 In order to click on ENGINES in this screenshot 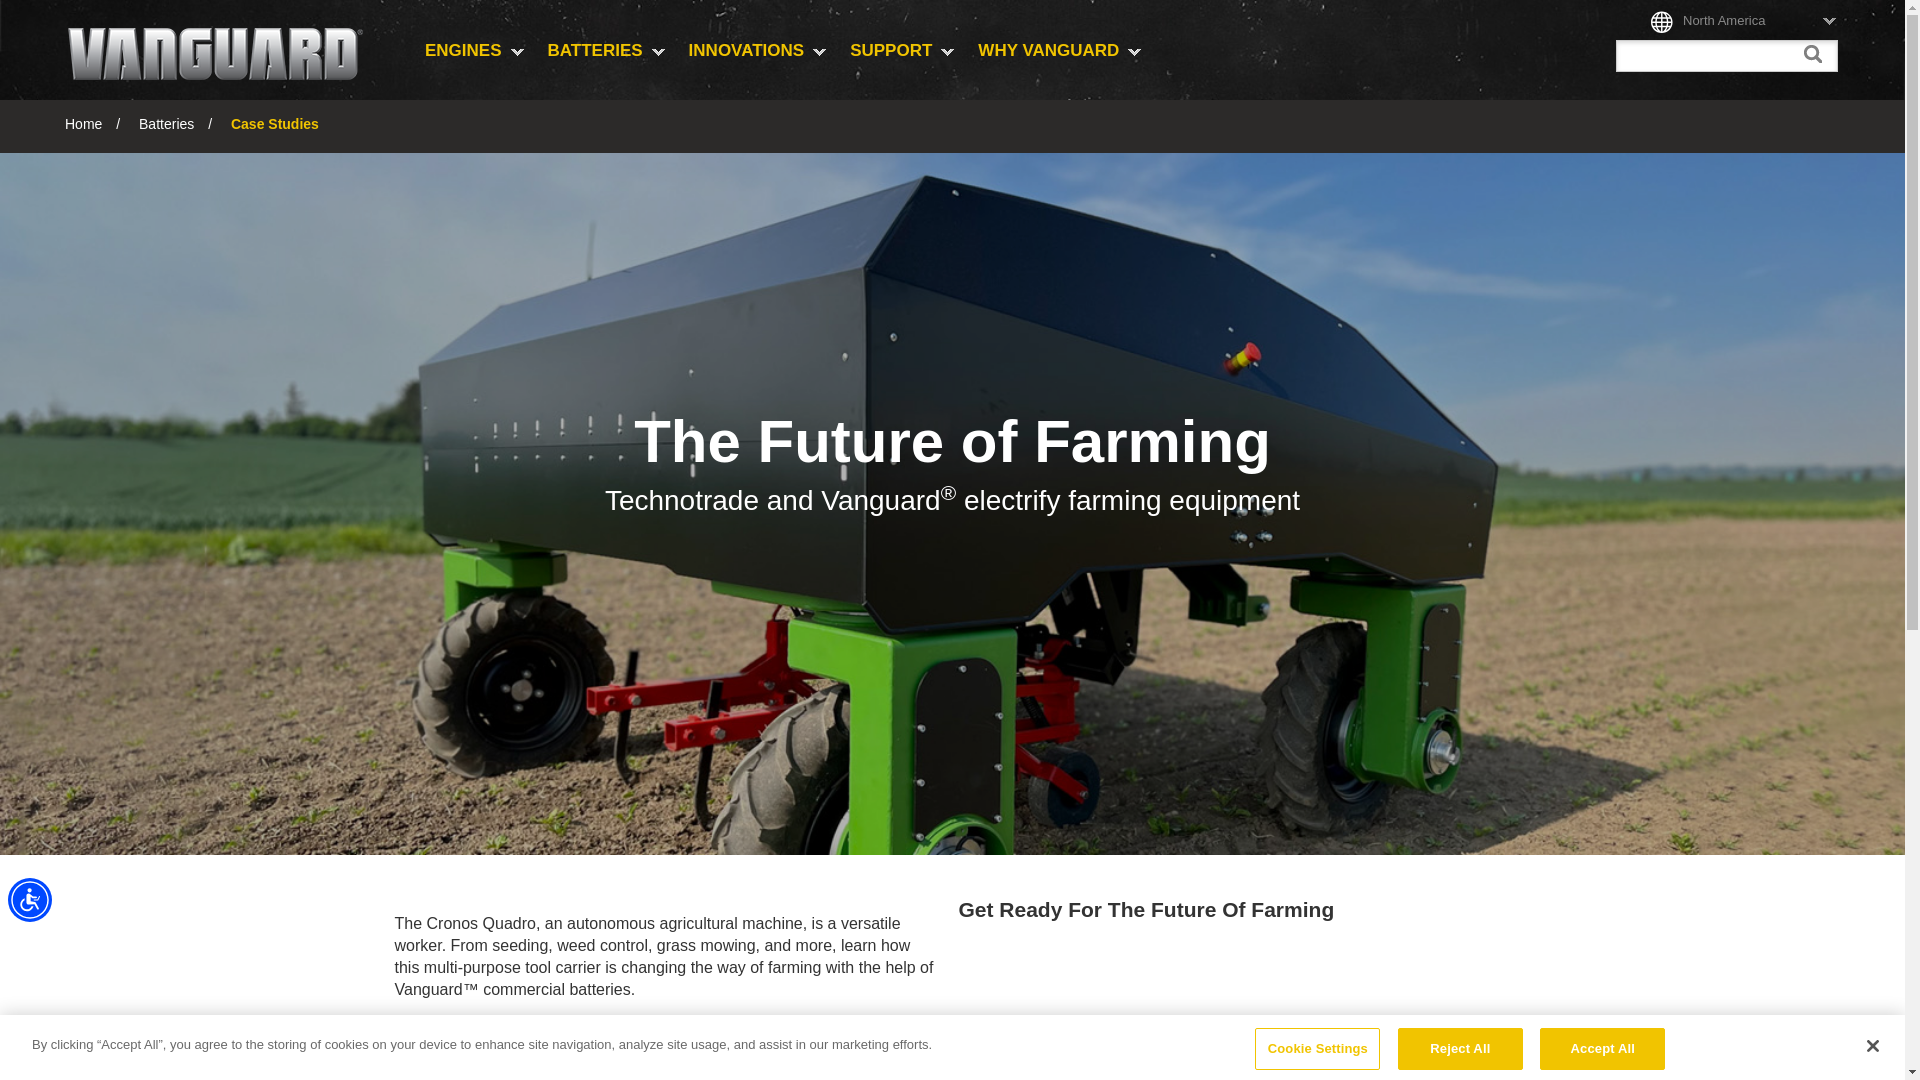, I will do `click(474, 56)`.